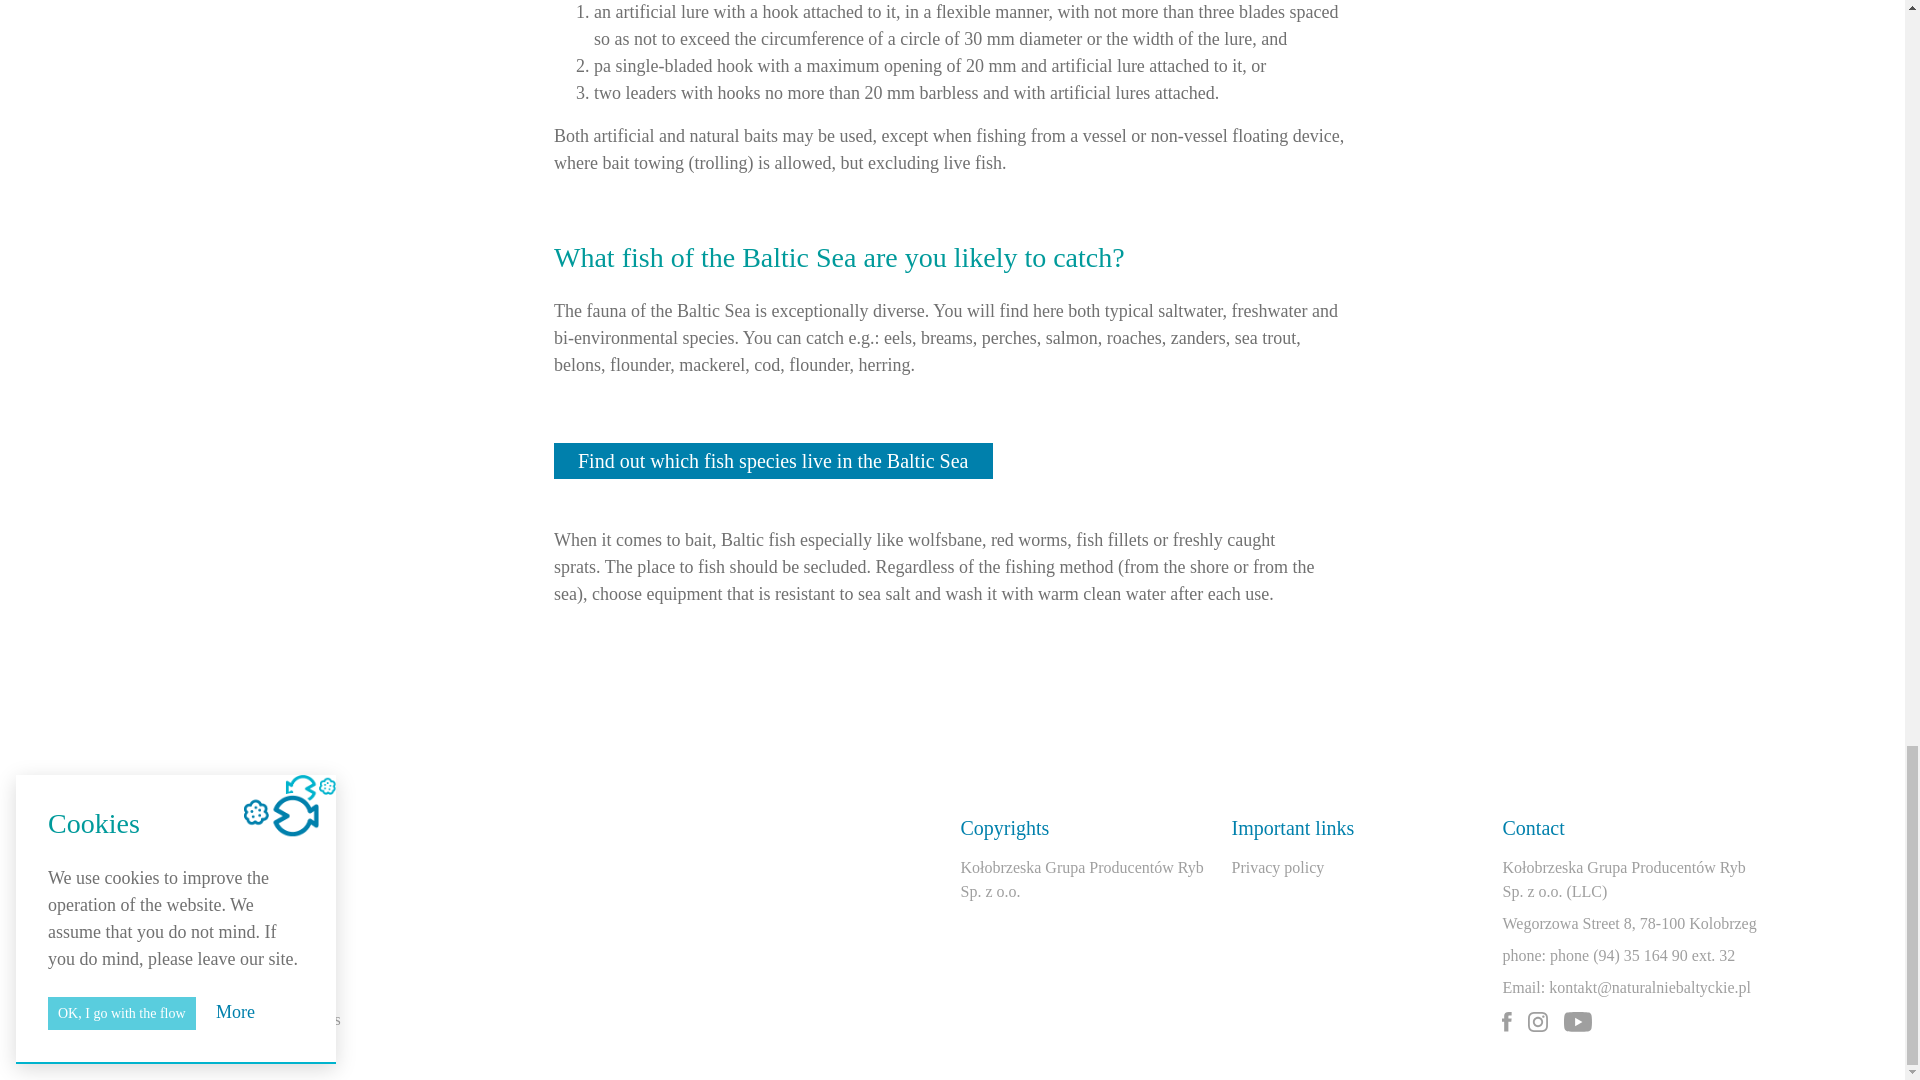 The width and height of the screenshot is (1920, 1080). What do you see at coordinates (288, 1019) in the screenshot?
I see `Mobile Madness` at bounding box center [288, 1019].